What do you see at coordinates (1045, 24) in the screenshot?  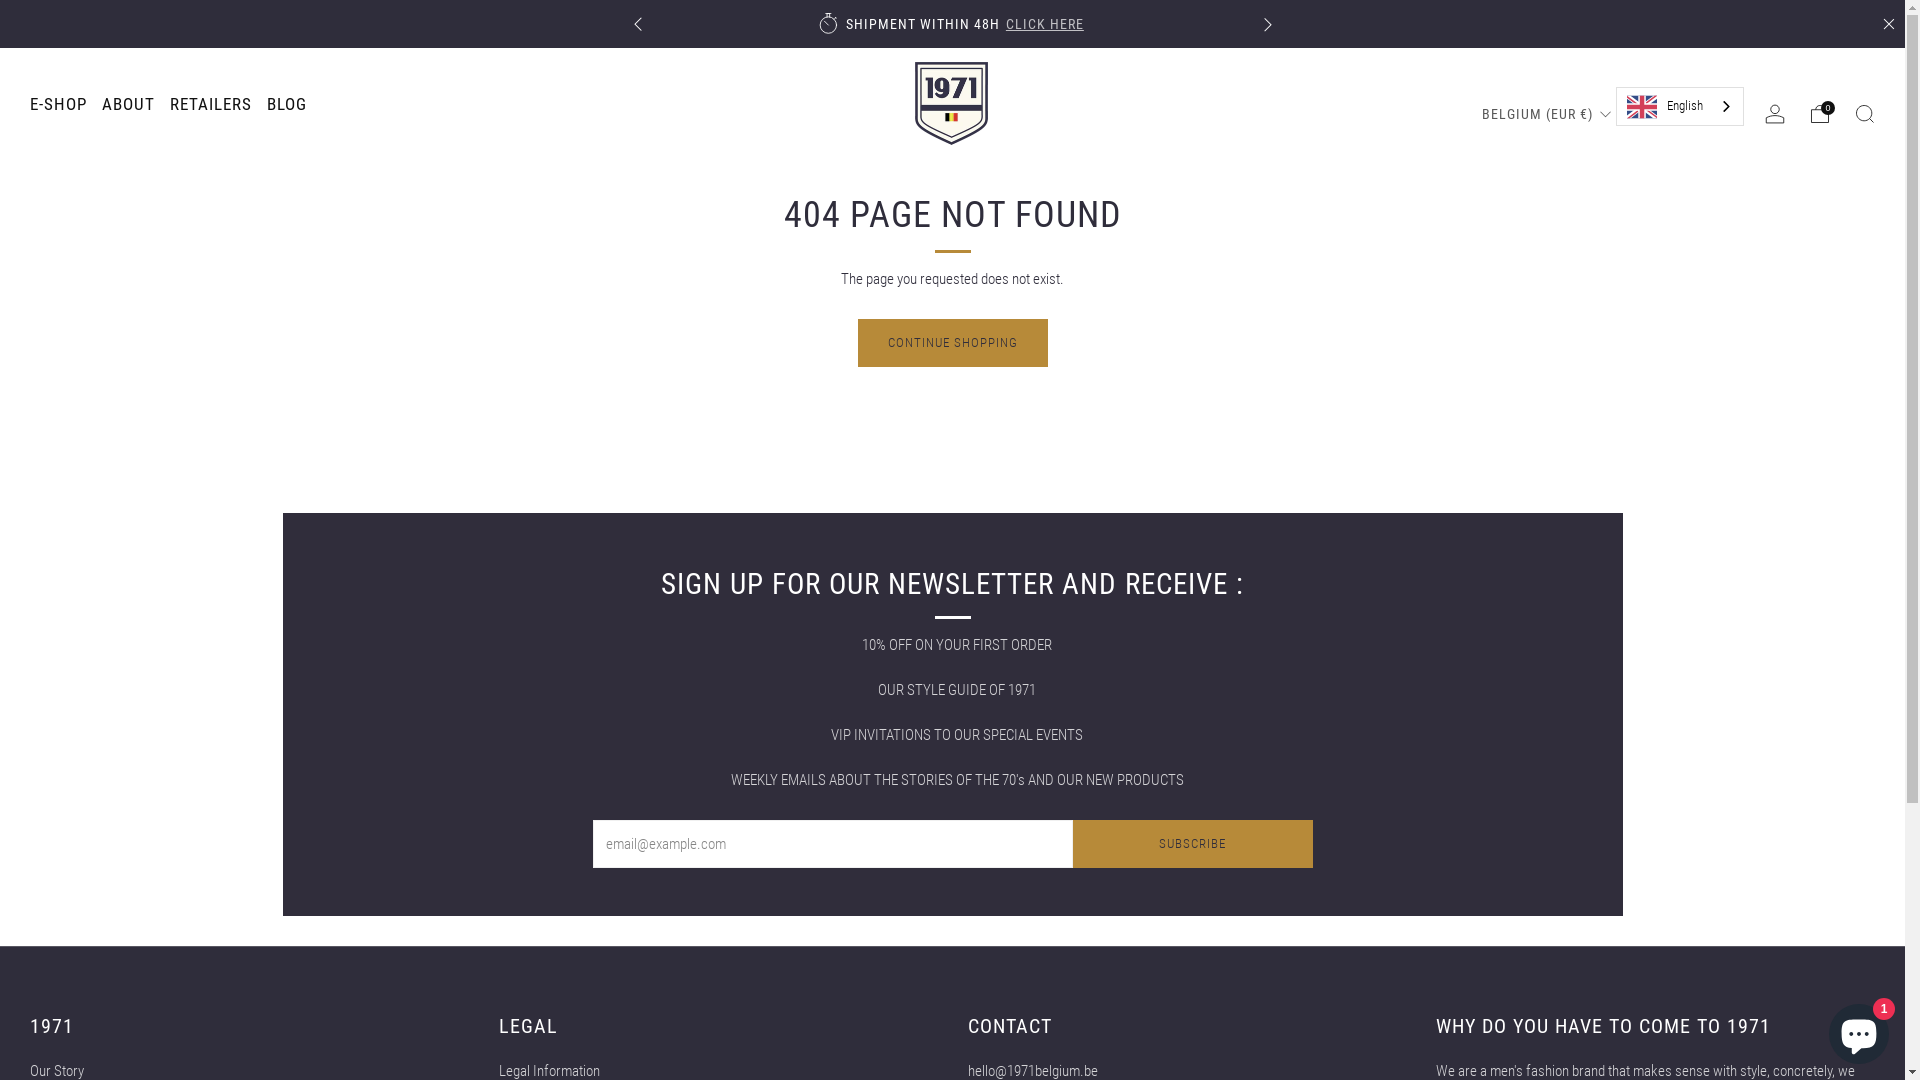 I see `CLICK HERE` at bounding box center [1045, 24].